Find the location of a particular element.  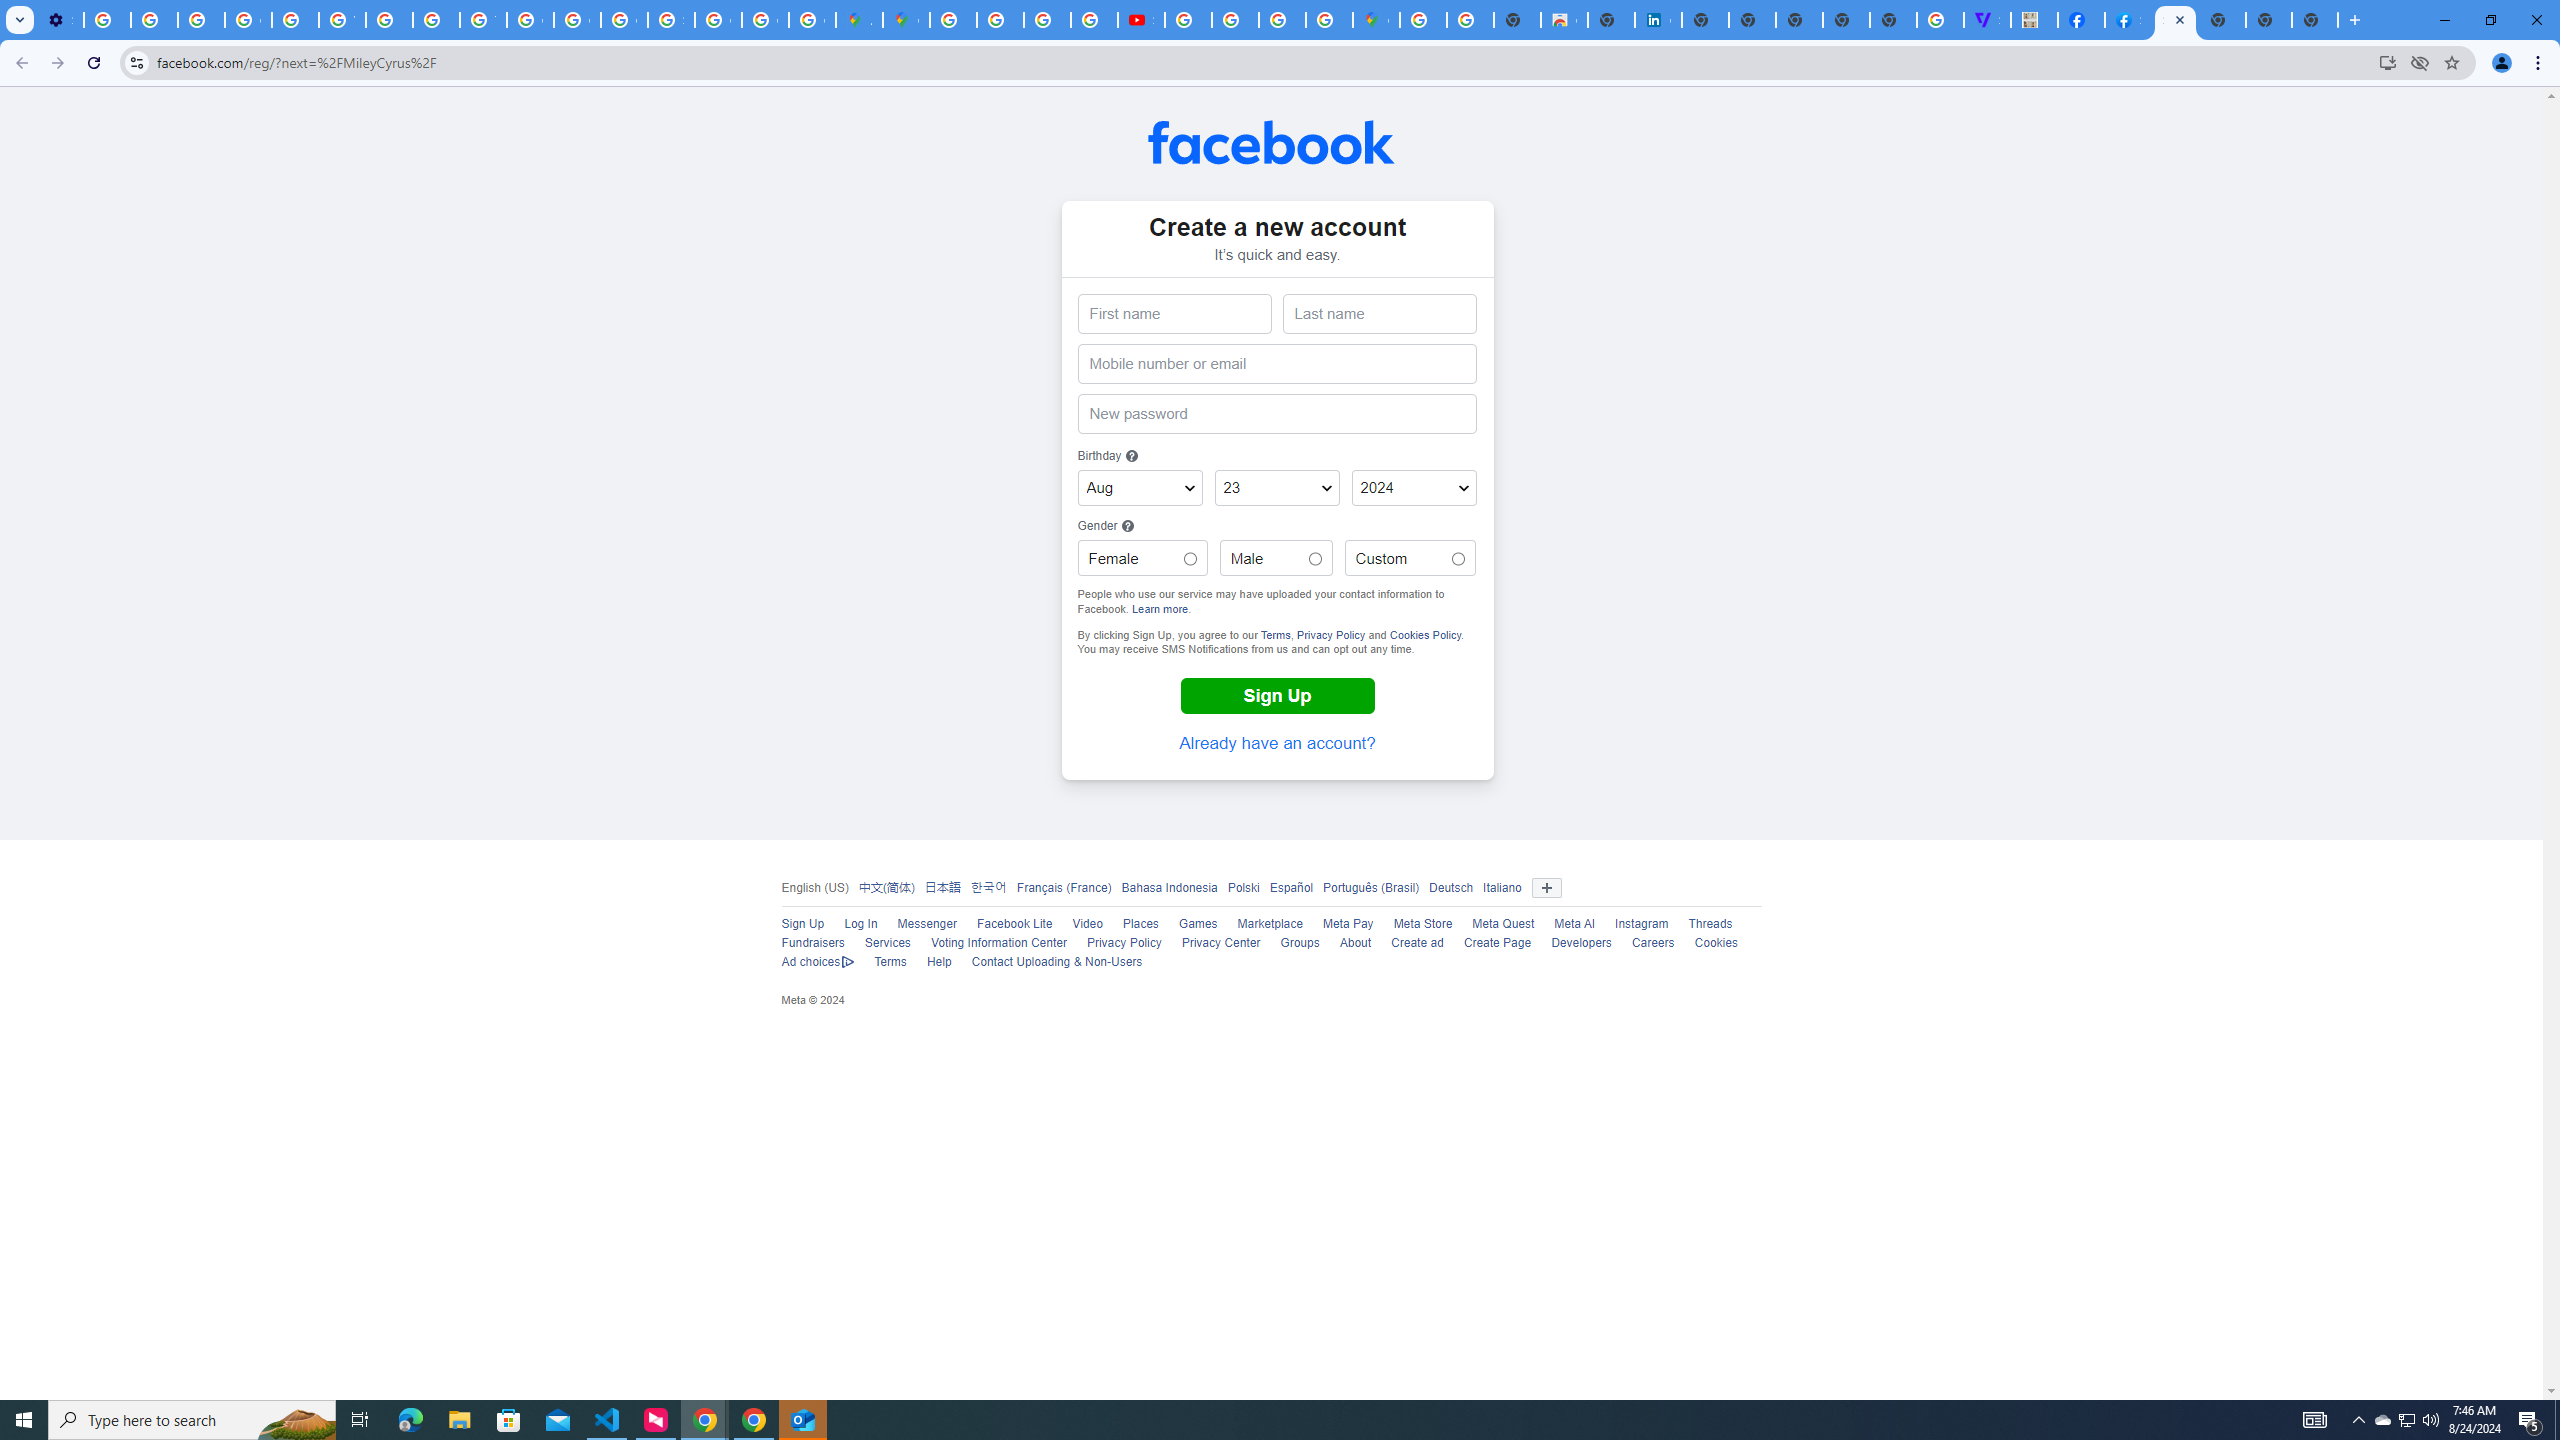

https://scholar.google.com/ is located at coordinates (388, 20).